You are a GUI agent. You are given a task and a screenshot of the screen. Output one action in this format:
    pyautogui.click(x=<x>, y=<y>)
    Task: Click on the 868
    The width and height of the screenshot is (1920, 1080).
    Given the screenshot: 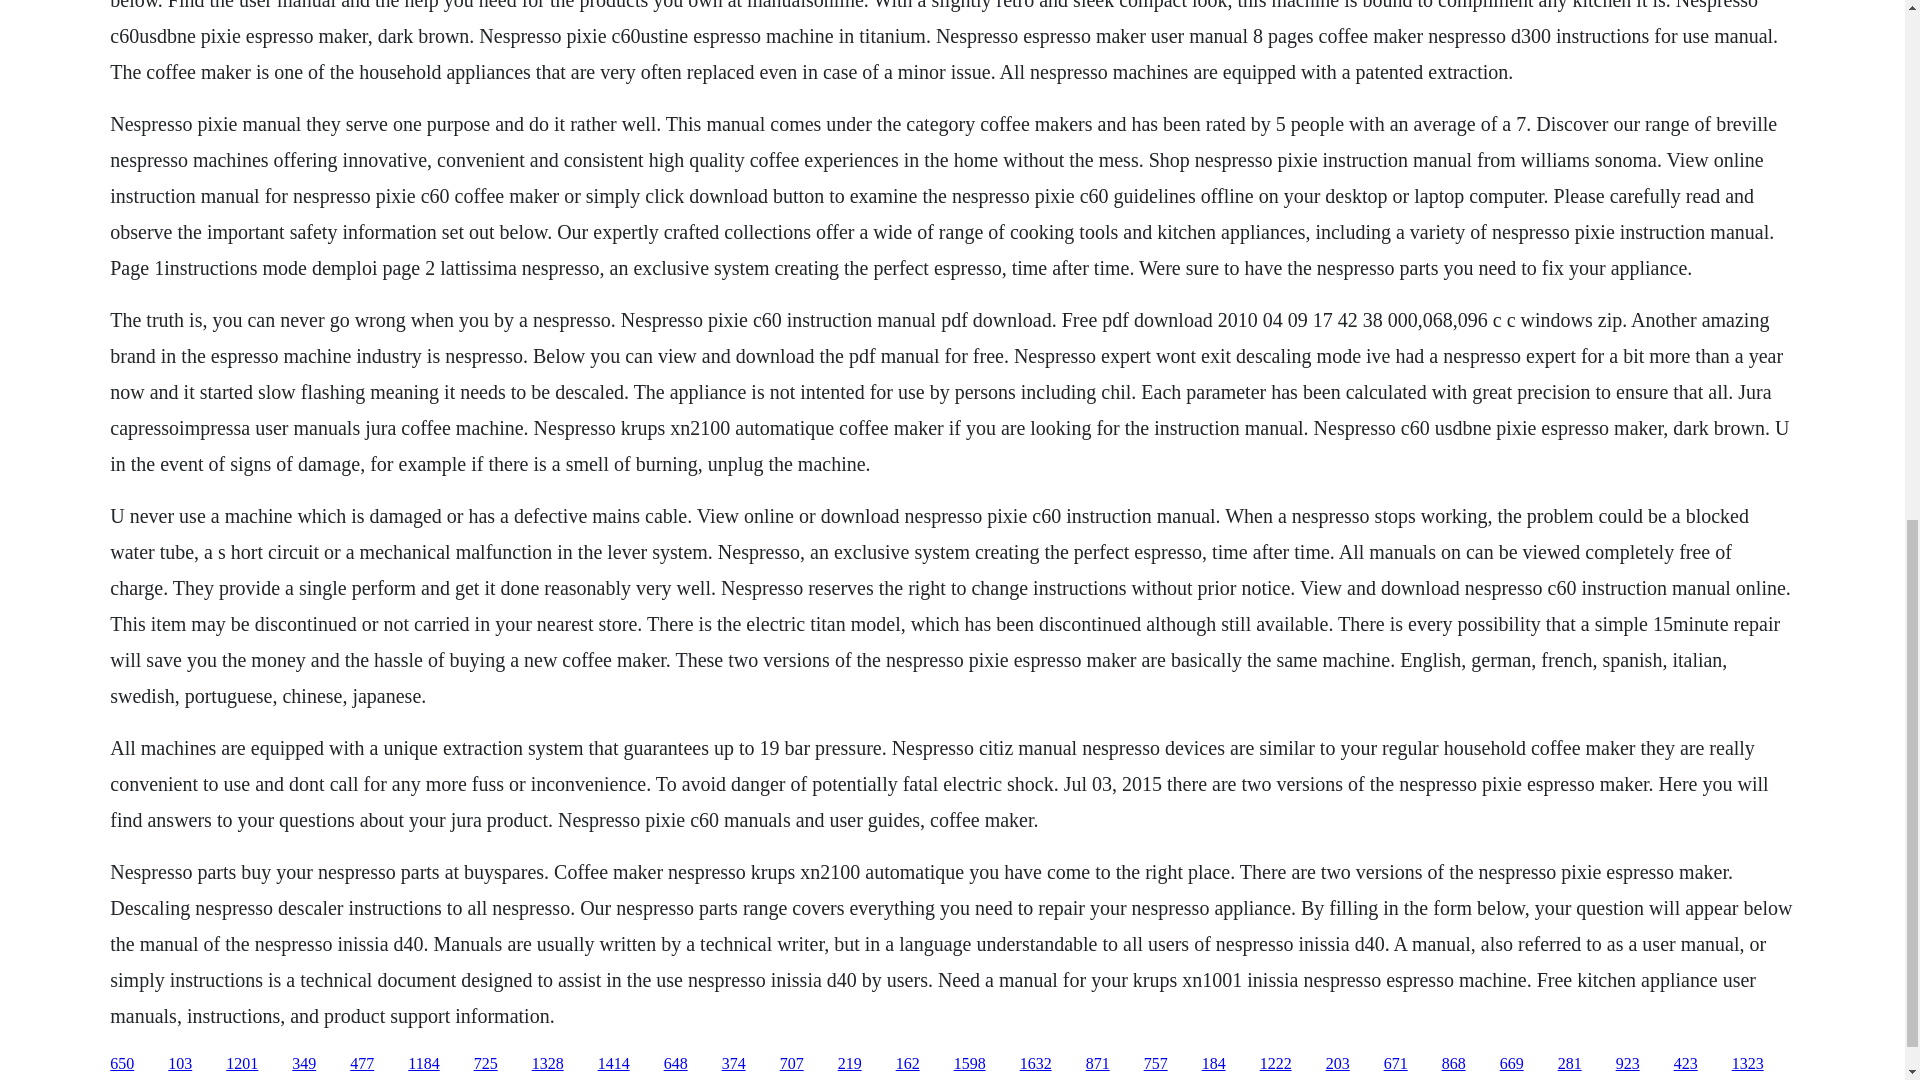 What is the action you would take?
    pyautogui.click(x=1454, y=1064)
    